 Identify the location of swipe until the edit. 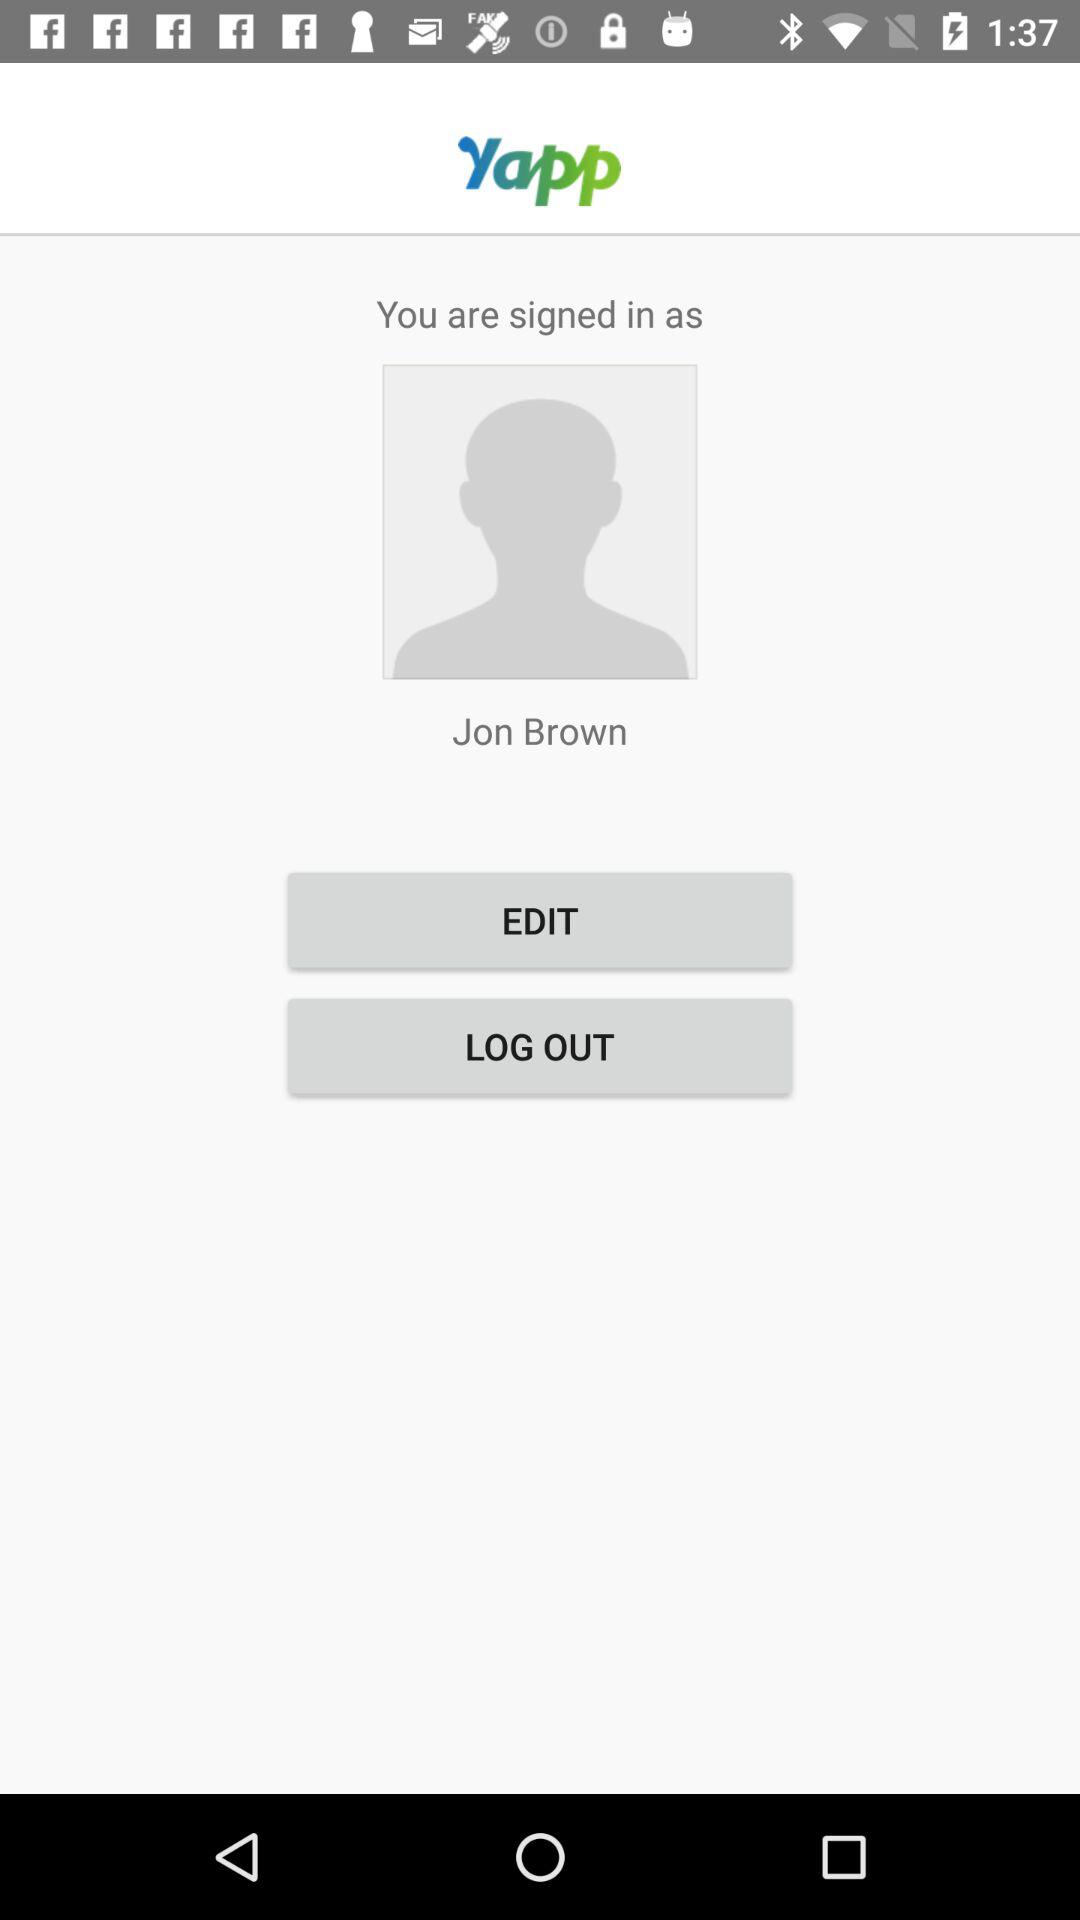
(540, 920).